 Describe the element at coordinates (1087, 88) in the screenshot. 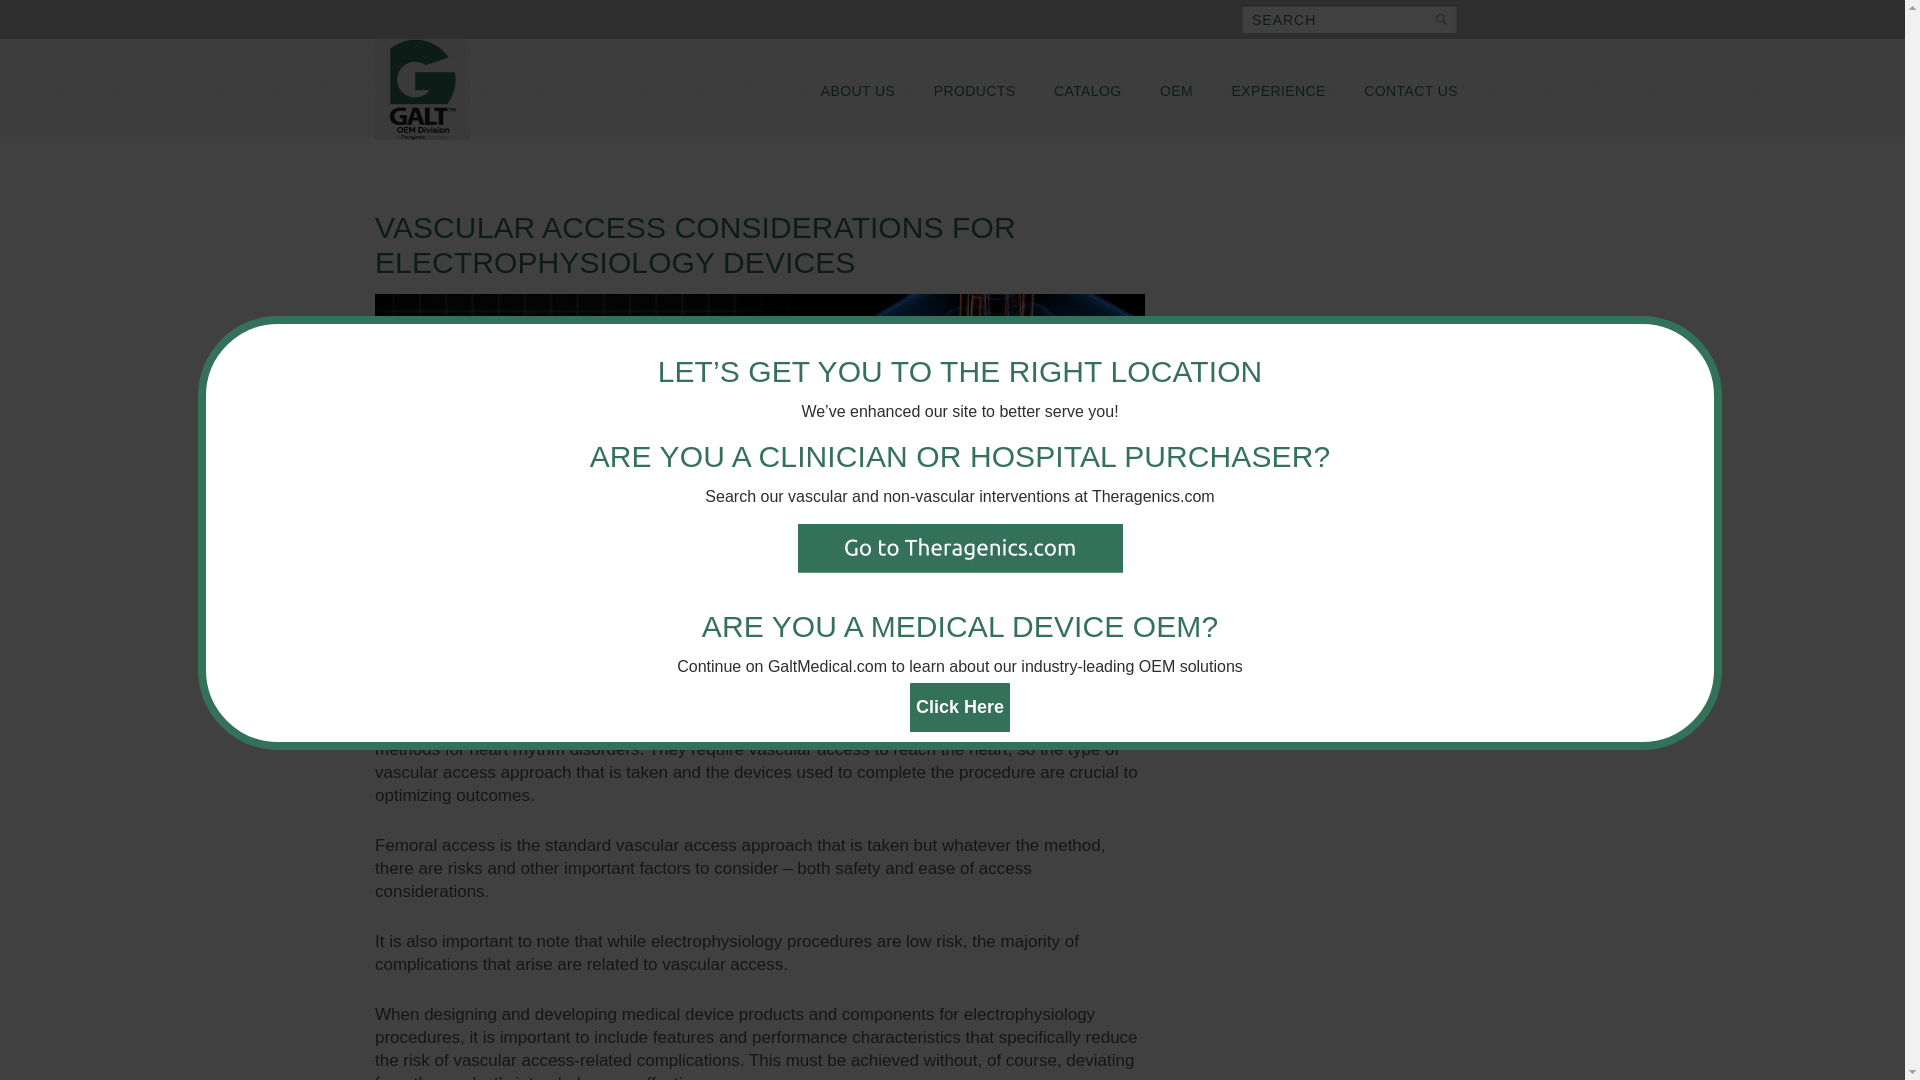

I see `CATALOG` at that location.